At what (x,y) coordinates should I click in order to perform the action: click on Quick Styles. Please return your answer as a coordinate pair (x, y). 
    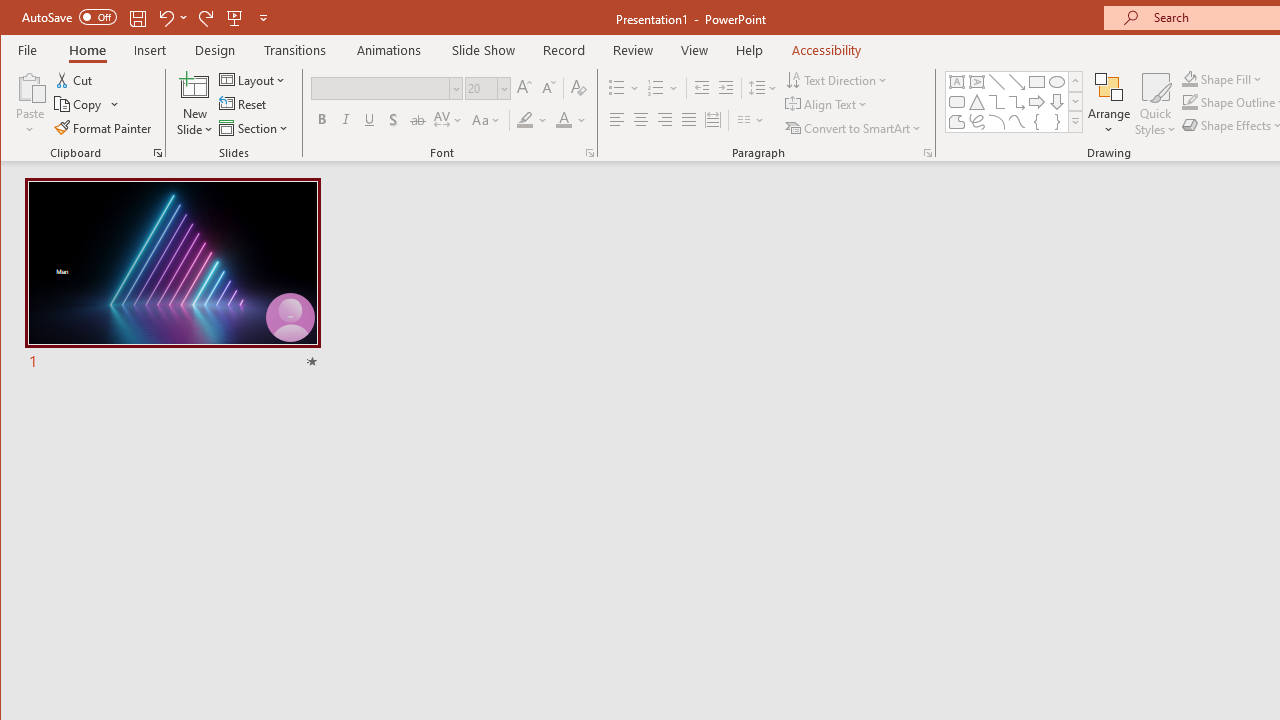
    Looking at the image, I should click on (1155, 104).